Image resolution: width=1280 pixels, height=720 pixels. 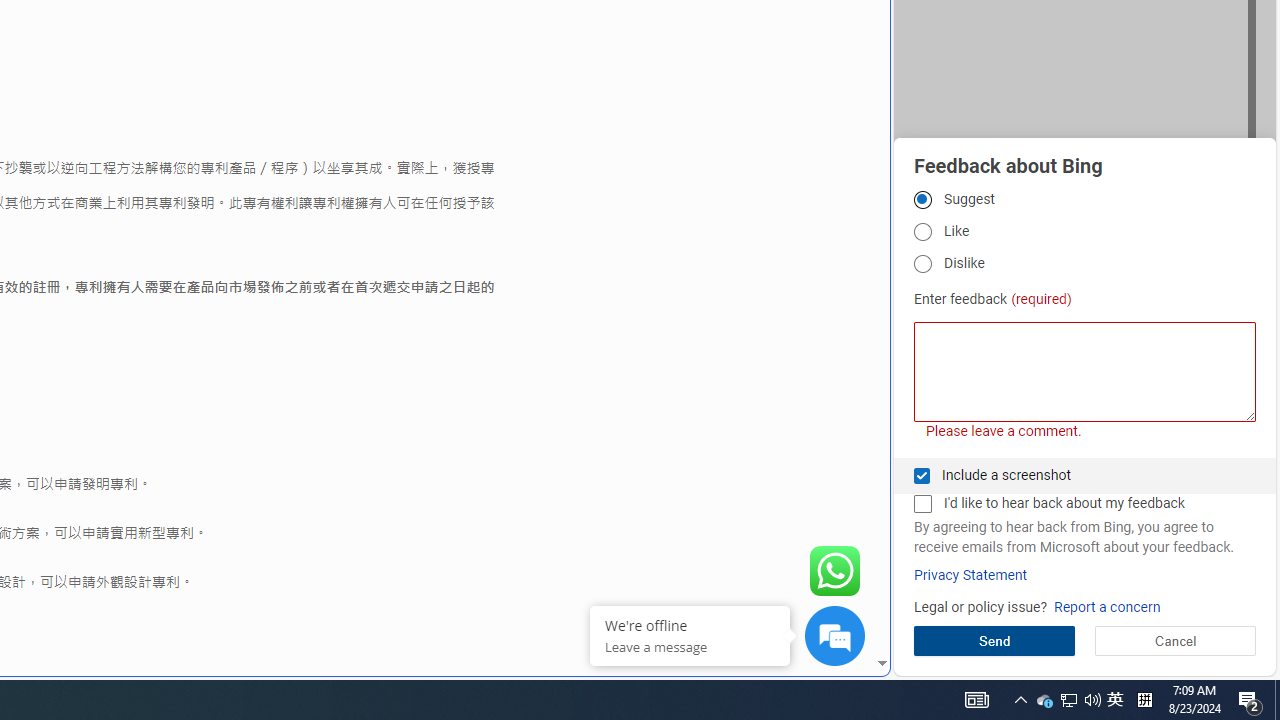 What do you see at coordinates (922, 476) in the screenshot?
I see `Include a screenshot` at bounding box center [922, 476].